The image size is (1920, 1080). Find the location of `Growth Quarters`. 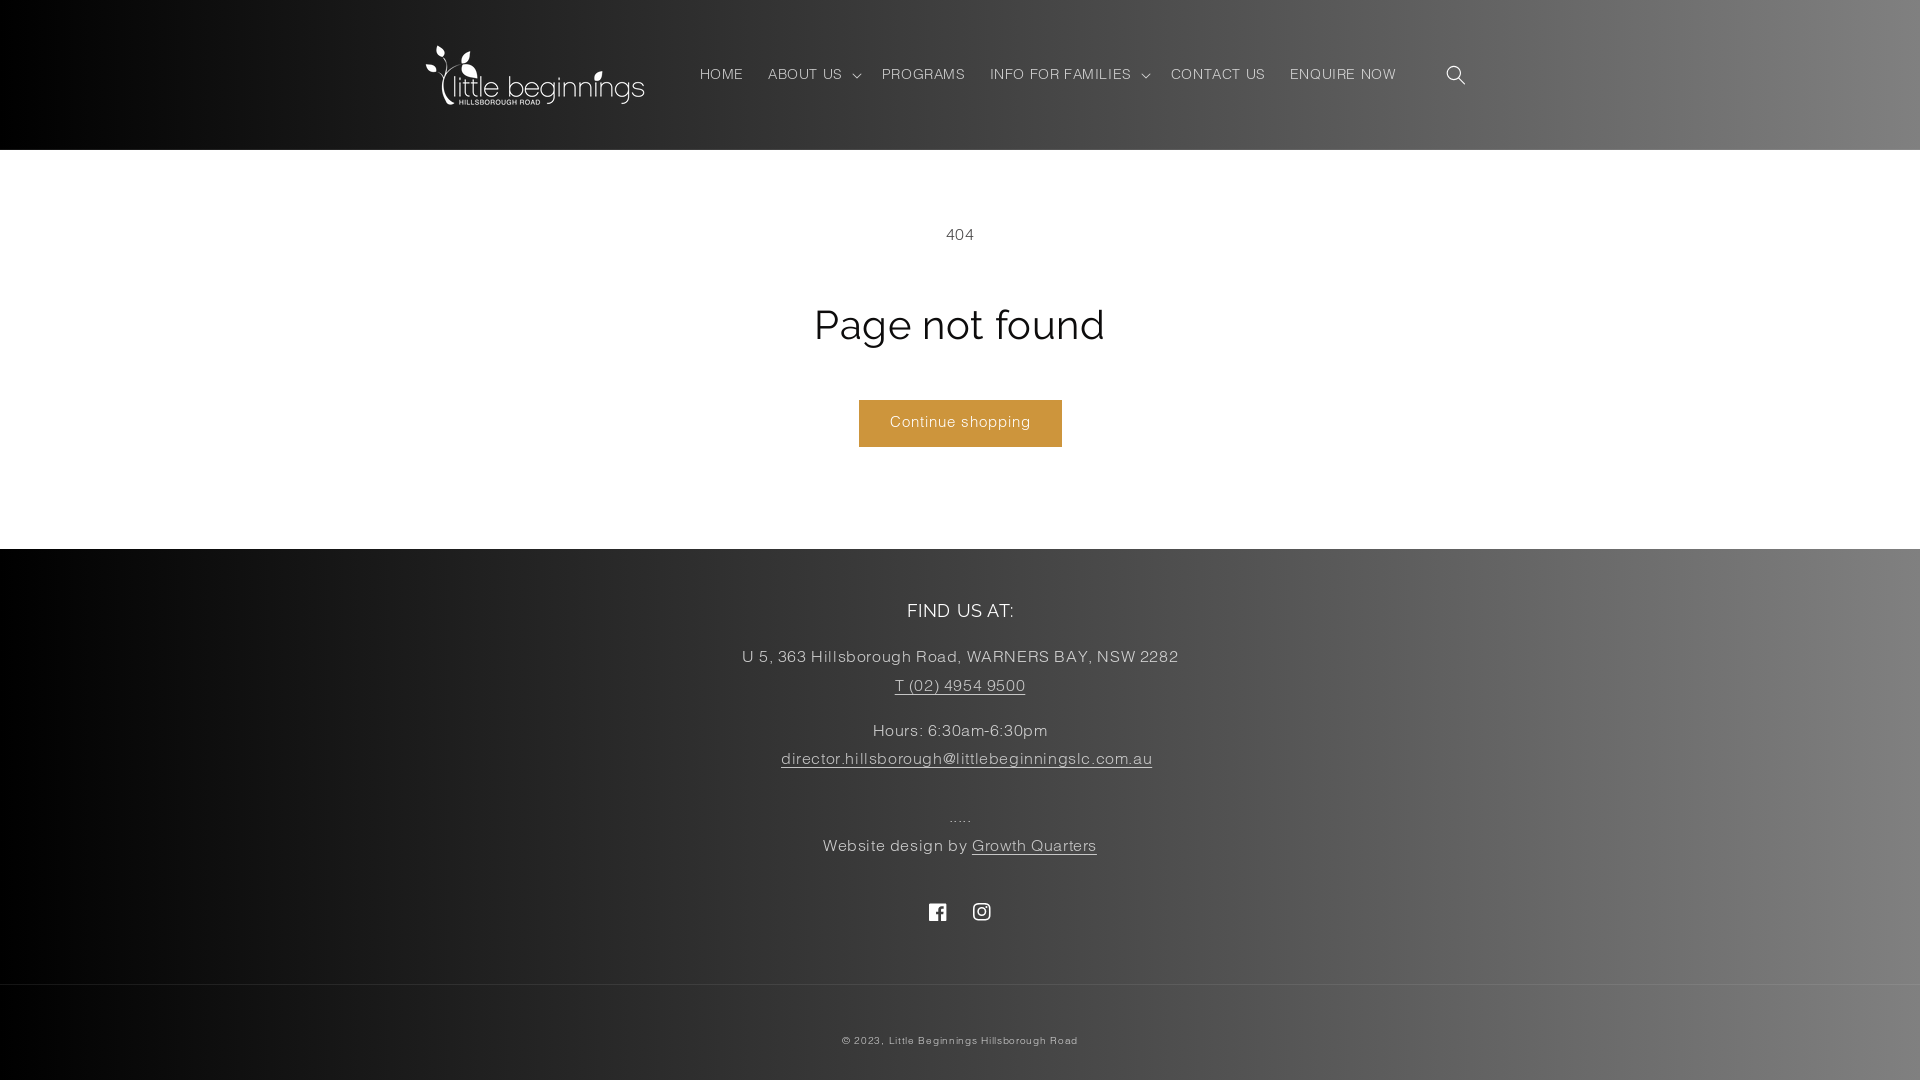

Growth Quarters is located at coordinates (1034, 845).